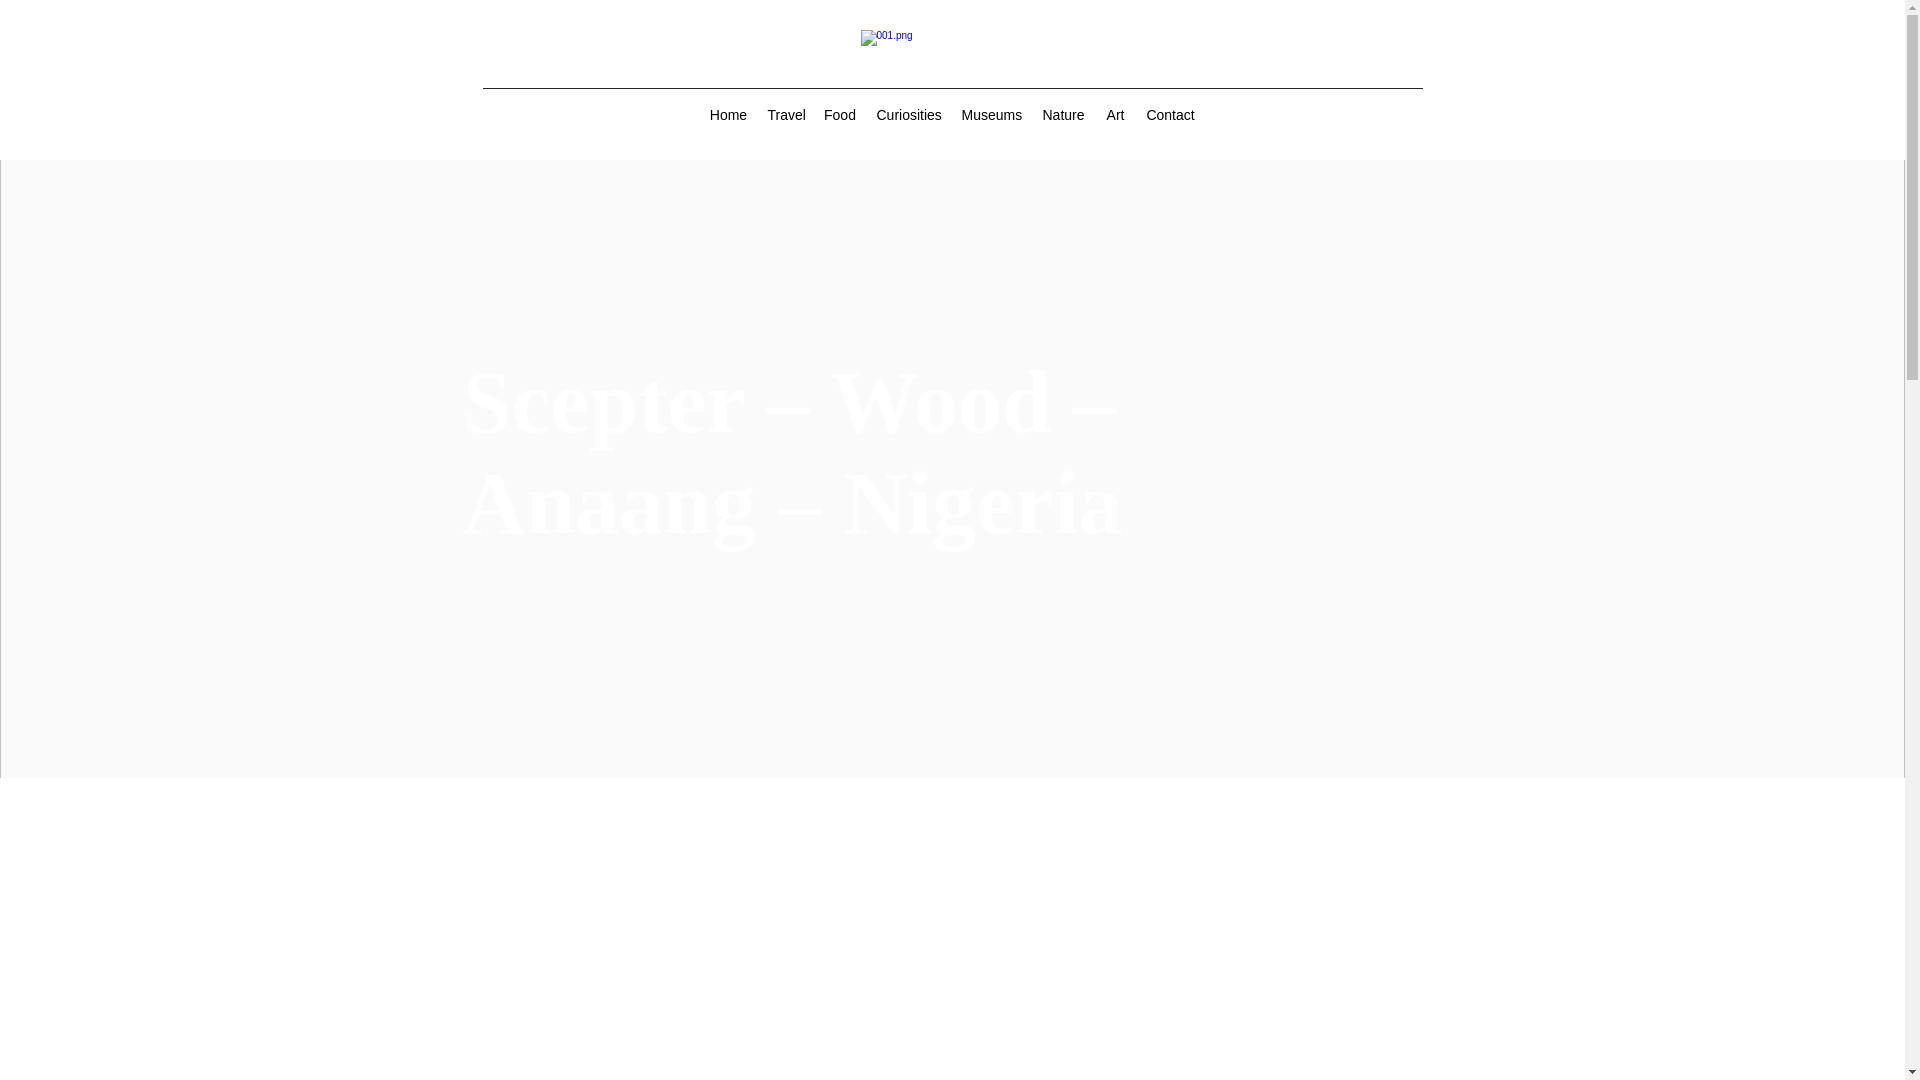 This screenshot has width=1920, height=1080. What do you see at coordinates (729, 114) in the screenshot?
I see `Home` at bounding box center [729, 114].